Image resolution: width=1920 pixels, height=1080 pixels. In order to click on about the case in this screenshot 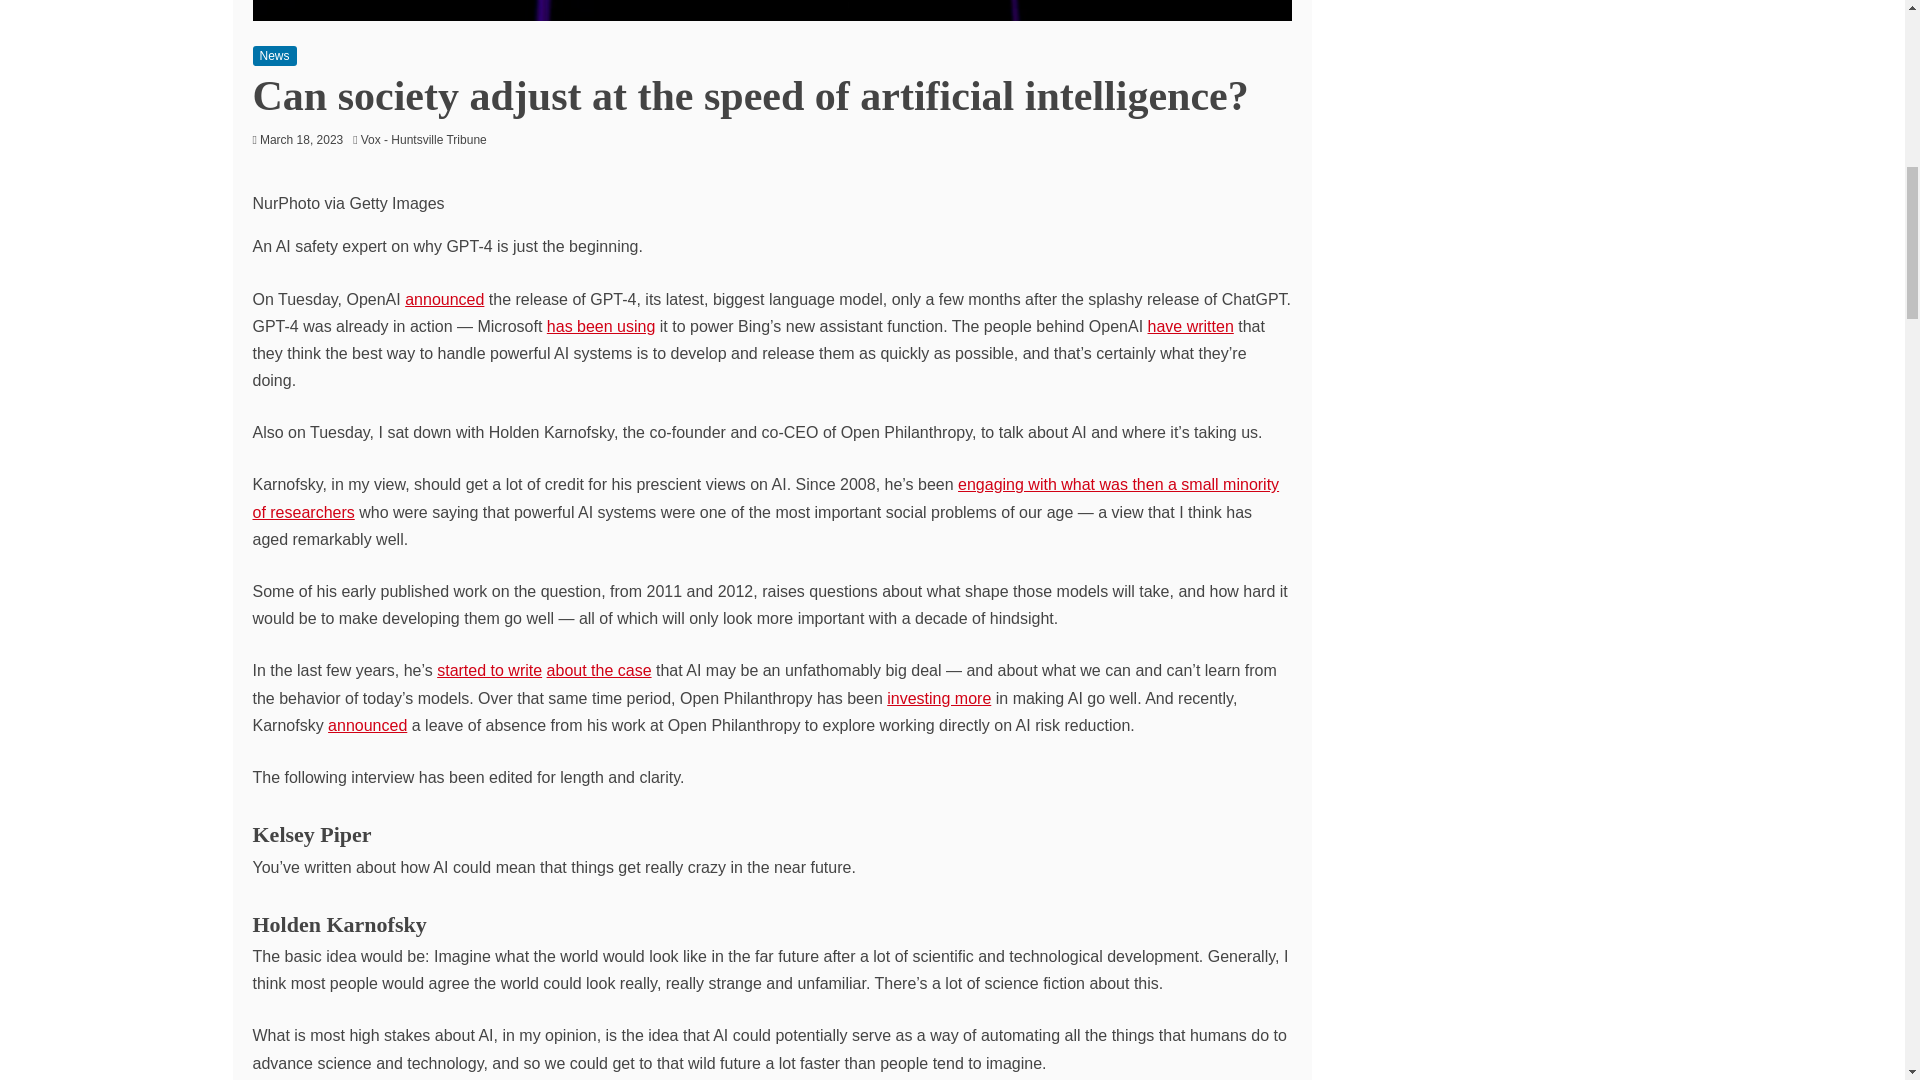, I will do `click(600, 670)`.